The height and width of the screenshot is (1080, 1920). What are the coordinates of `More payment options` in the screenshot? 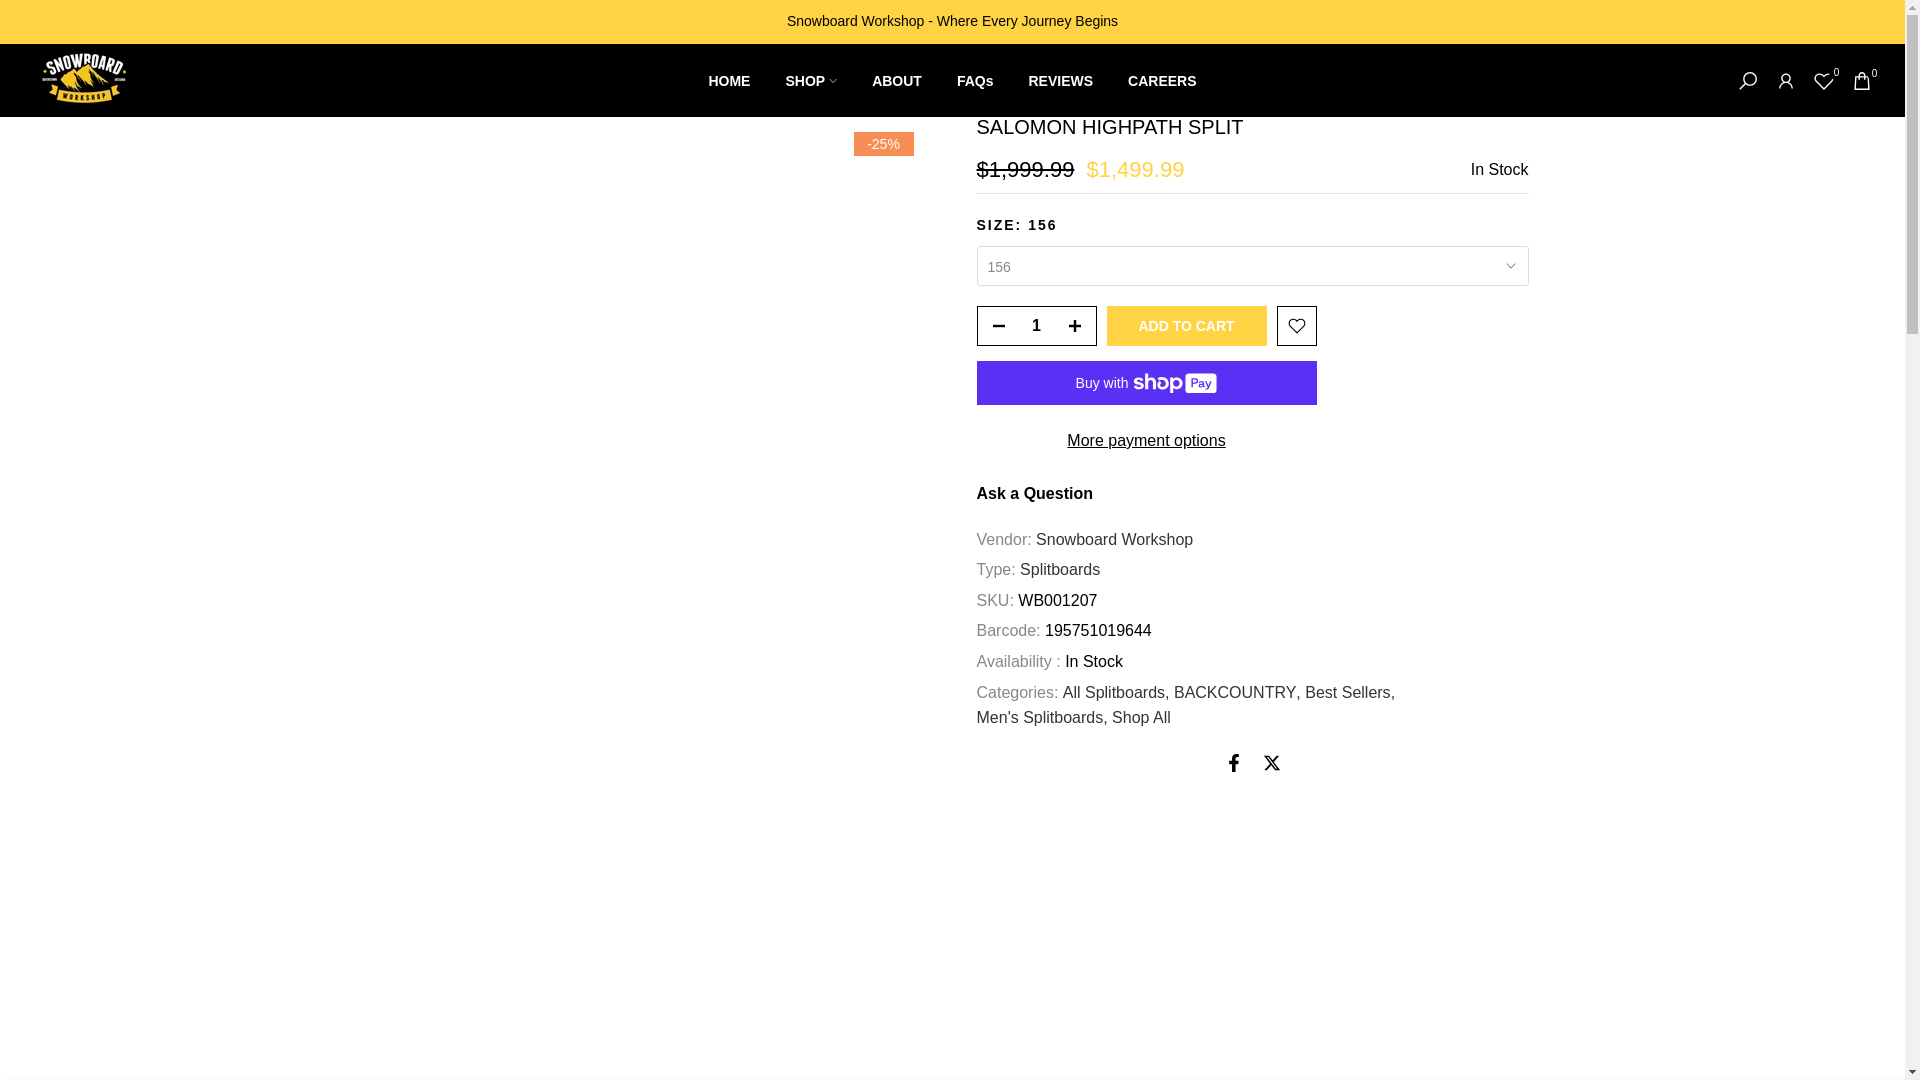 It's located at (1145, 441).